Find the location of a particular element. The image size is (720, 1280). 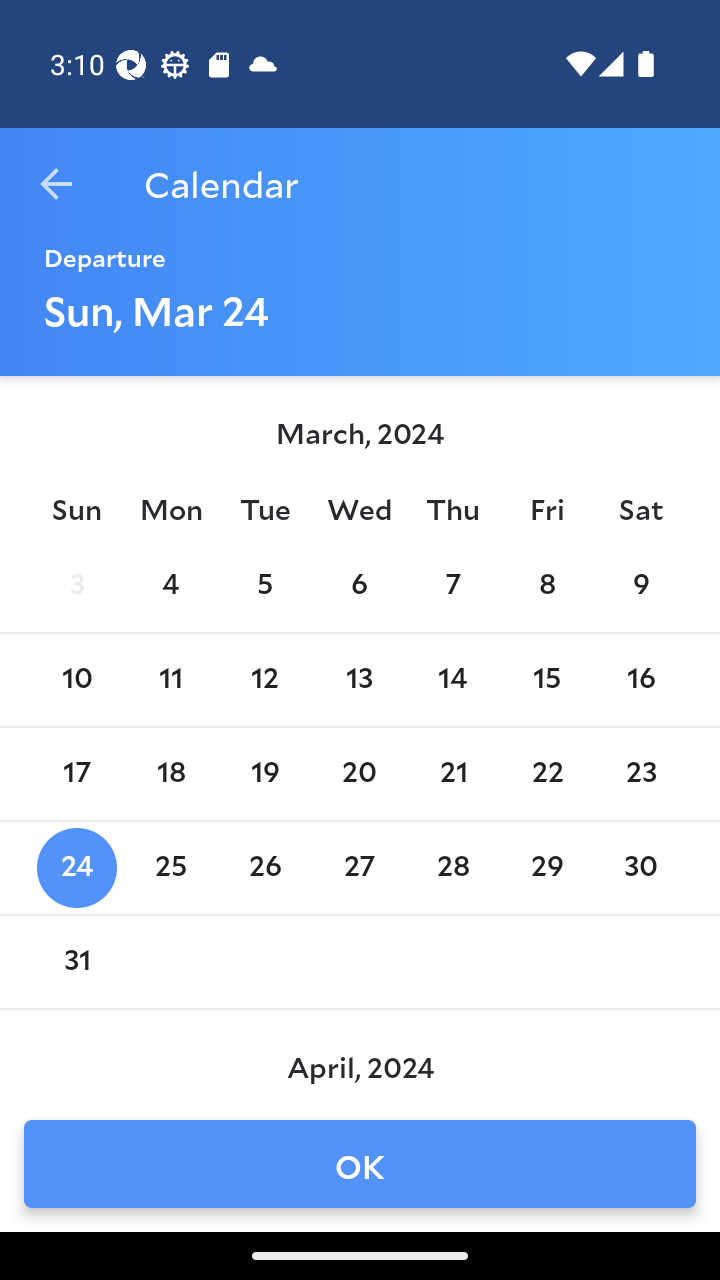

28 is located at coordinates (453, 868).